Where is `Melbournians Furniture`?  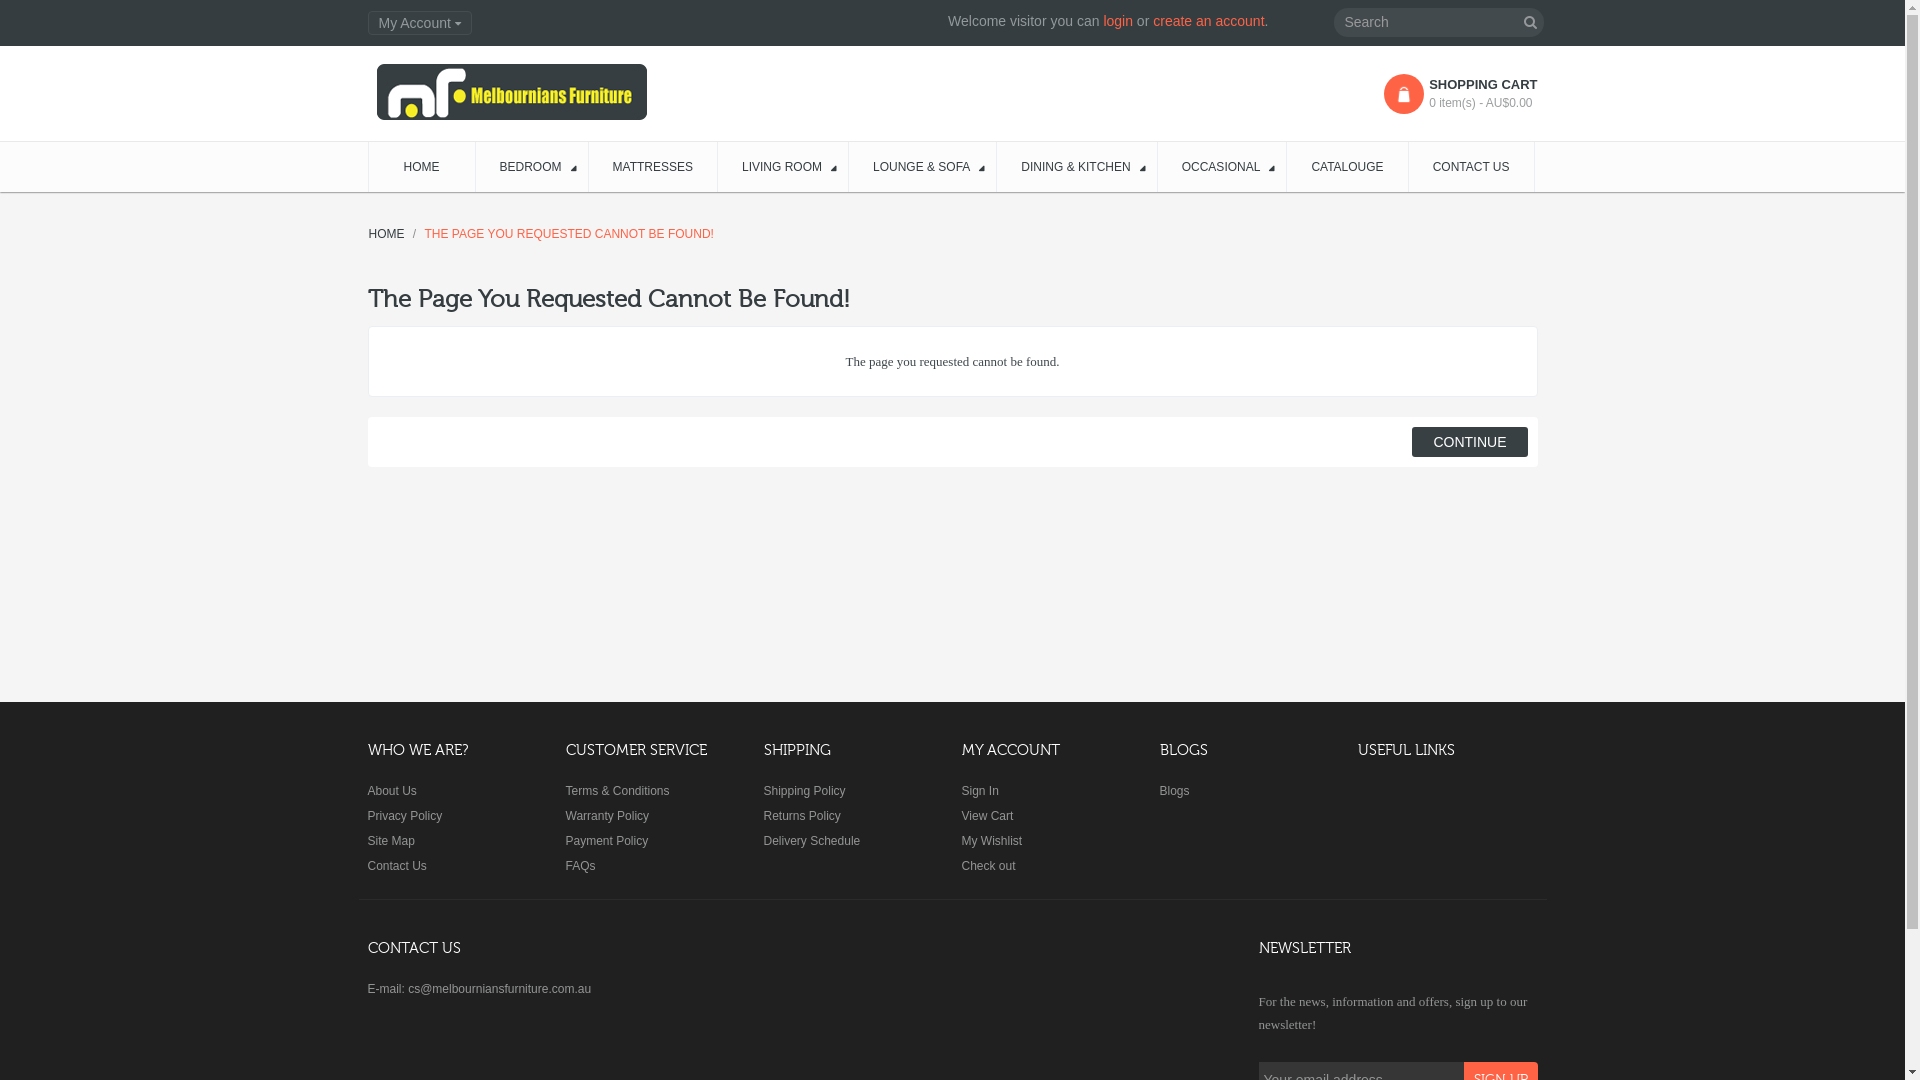
Melbournians Furniture is located at coordinates (511, 92).